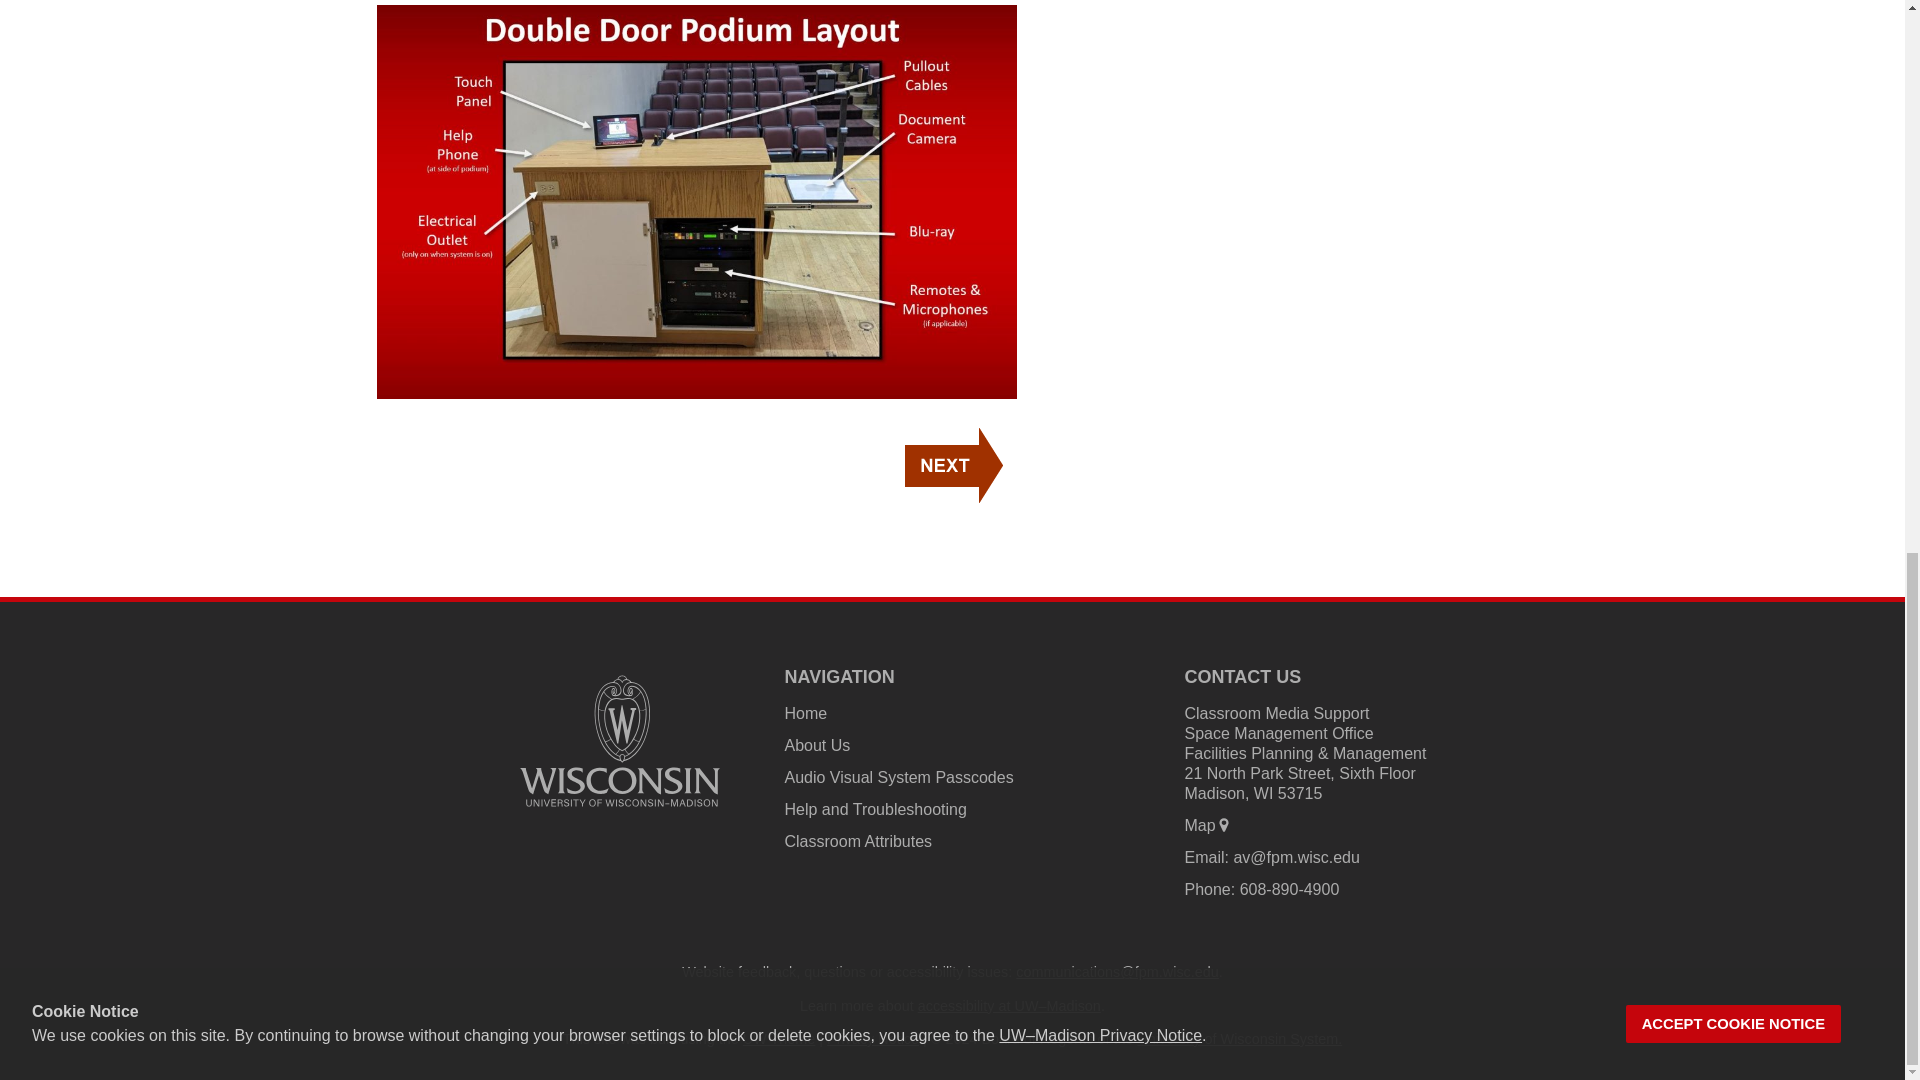 This screenshot has height=1080, width=1920. I want to click on About Us, so click(816, 744).